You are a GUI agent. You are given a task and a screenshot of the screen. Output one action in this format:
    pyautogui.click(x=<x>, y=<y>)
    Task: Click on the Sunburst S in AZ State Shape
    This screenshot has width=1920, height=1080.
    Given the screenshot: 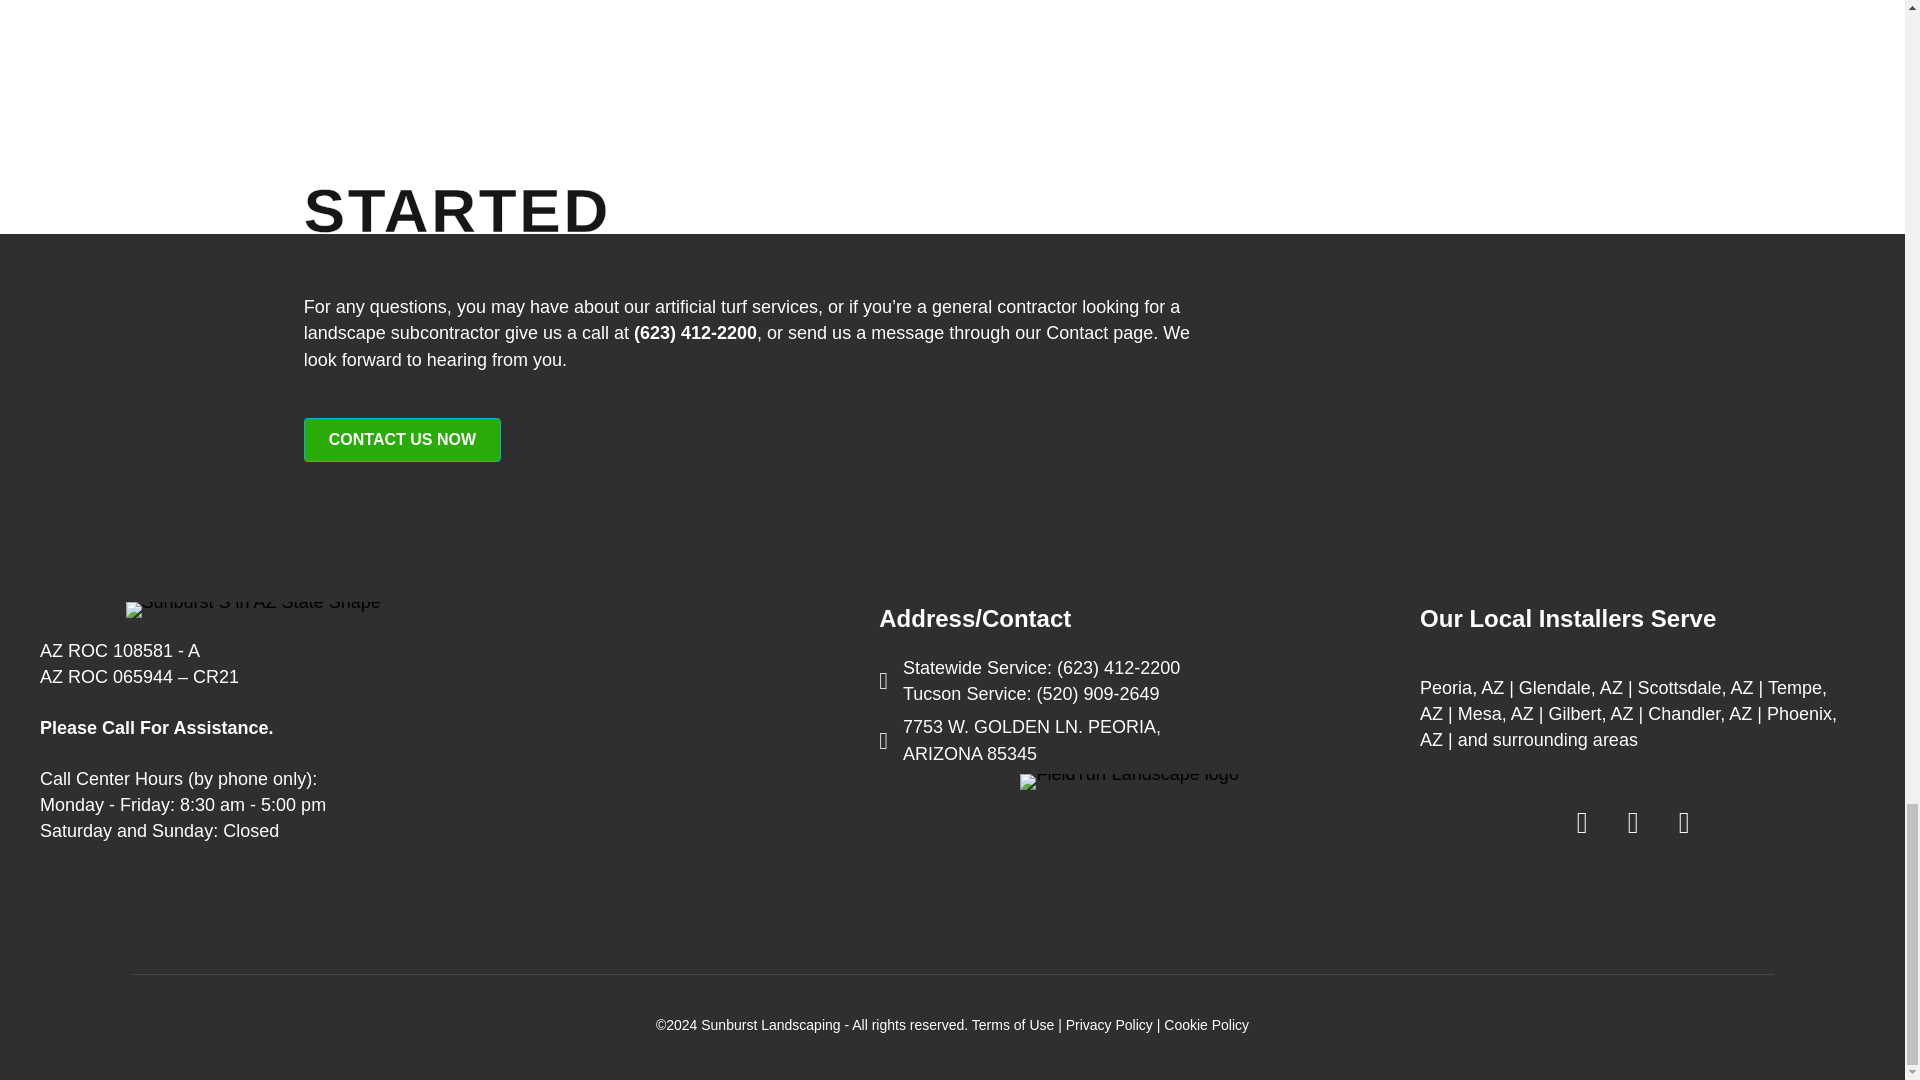 What is the action you would take?
    pyautogui.click(x=253, y=609)
    